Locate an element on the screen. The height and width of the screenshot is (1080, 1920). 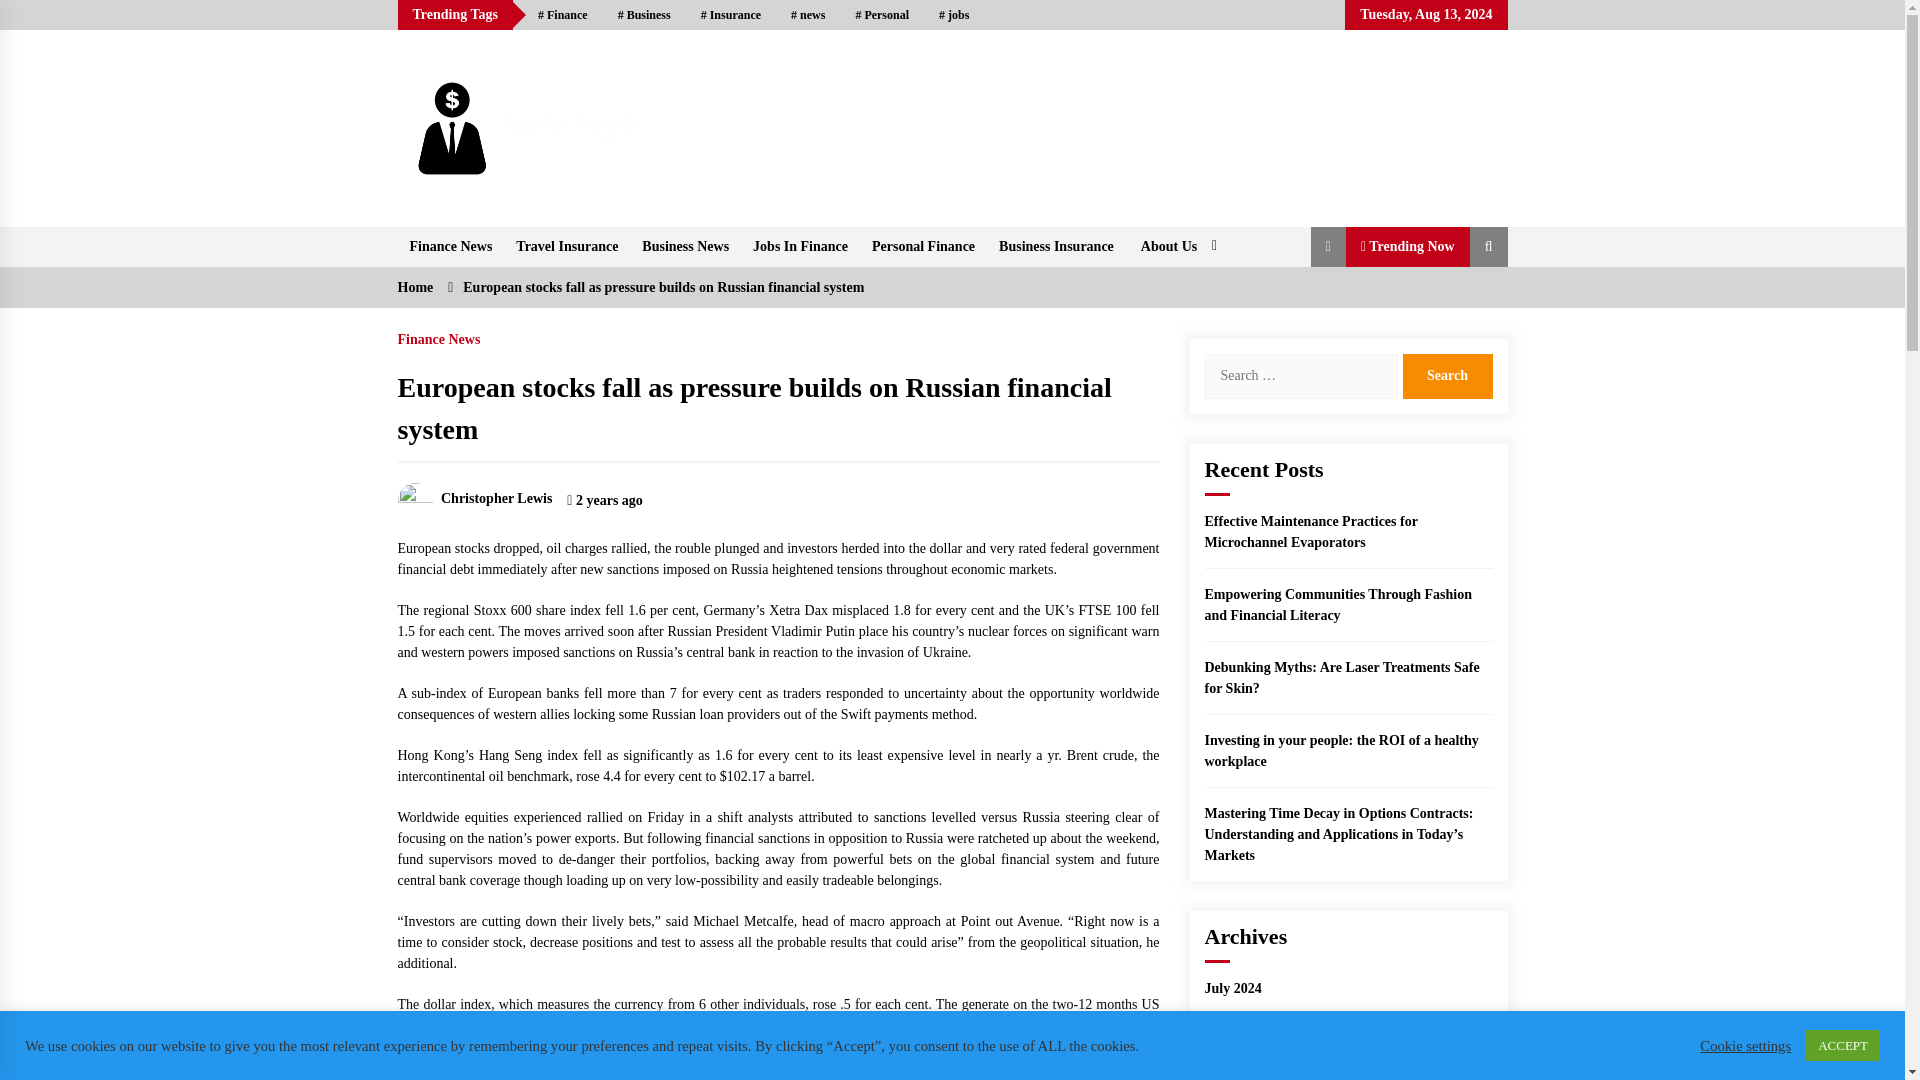
Insurance is located at coordinates (730, 15).